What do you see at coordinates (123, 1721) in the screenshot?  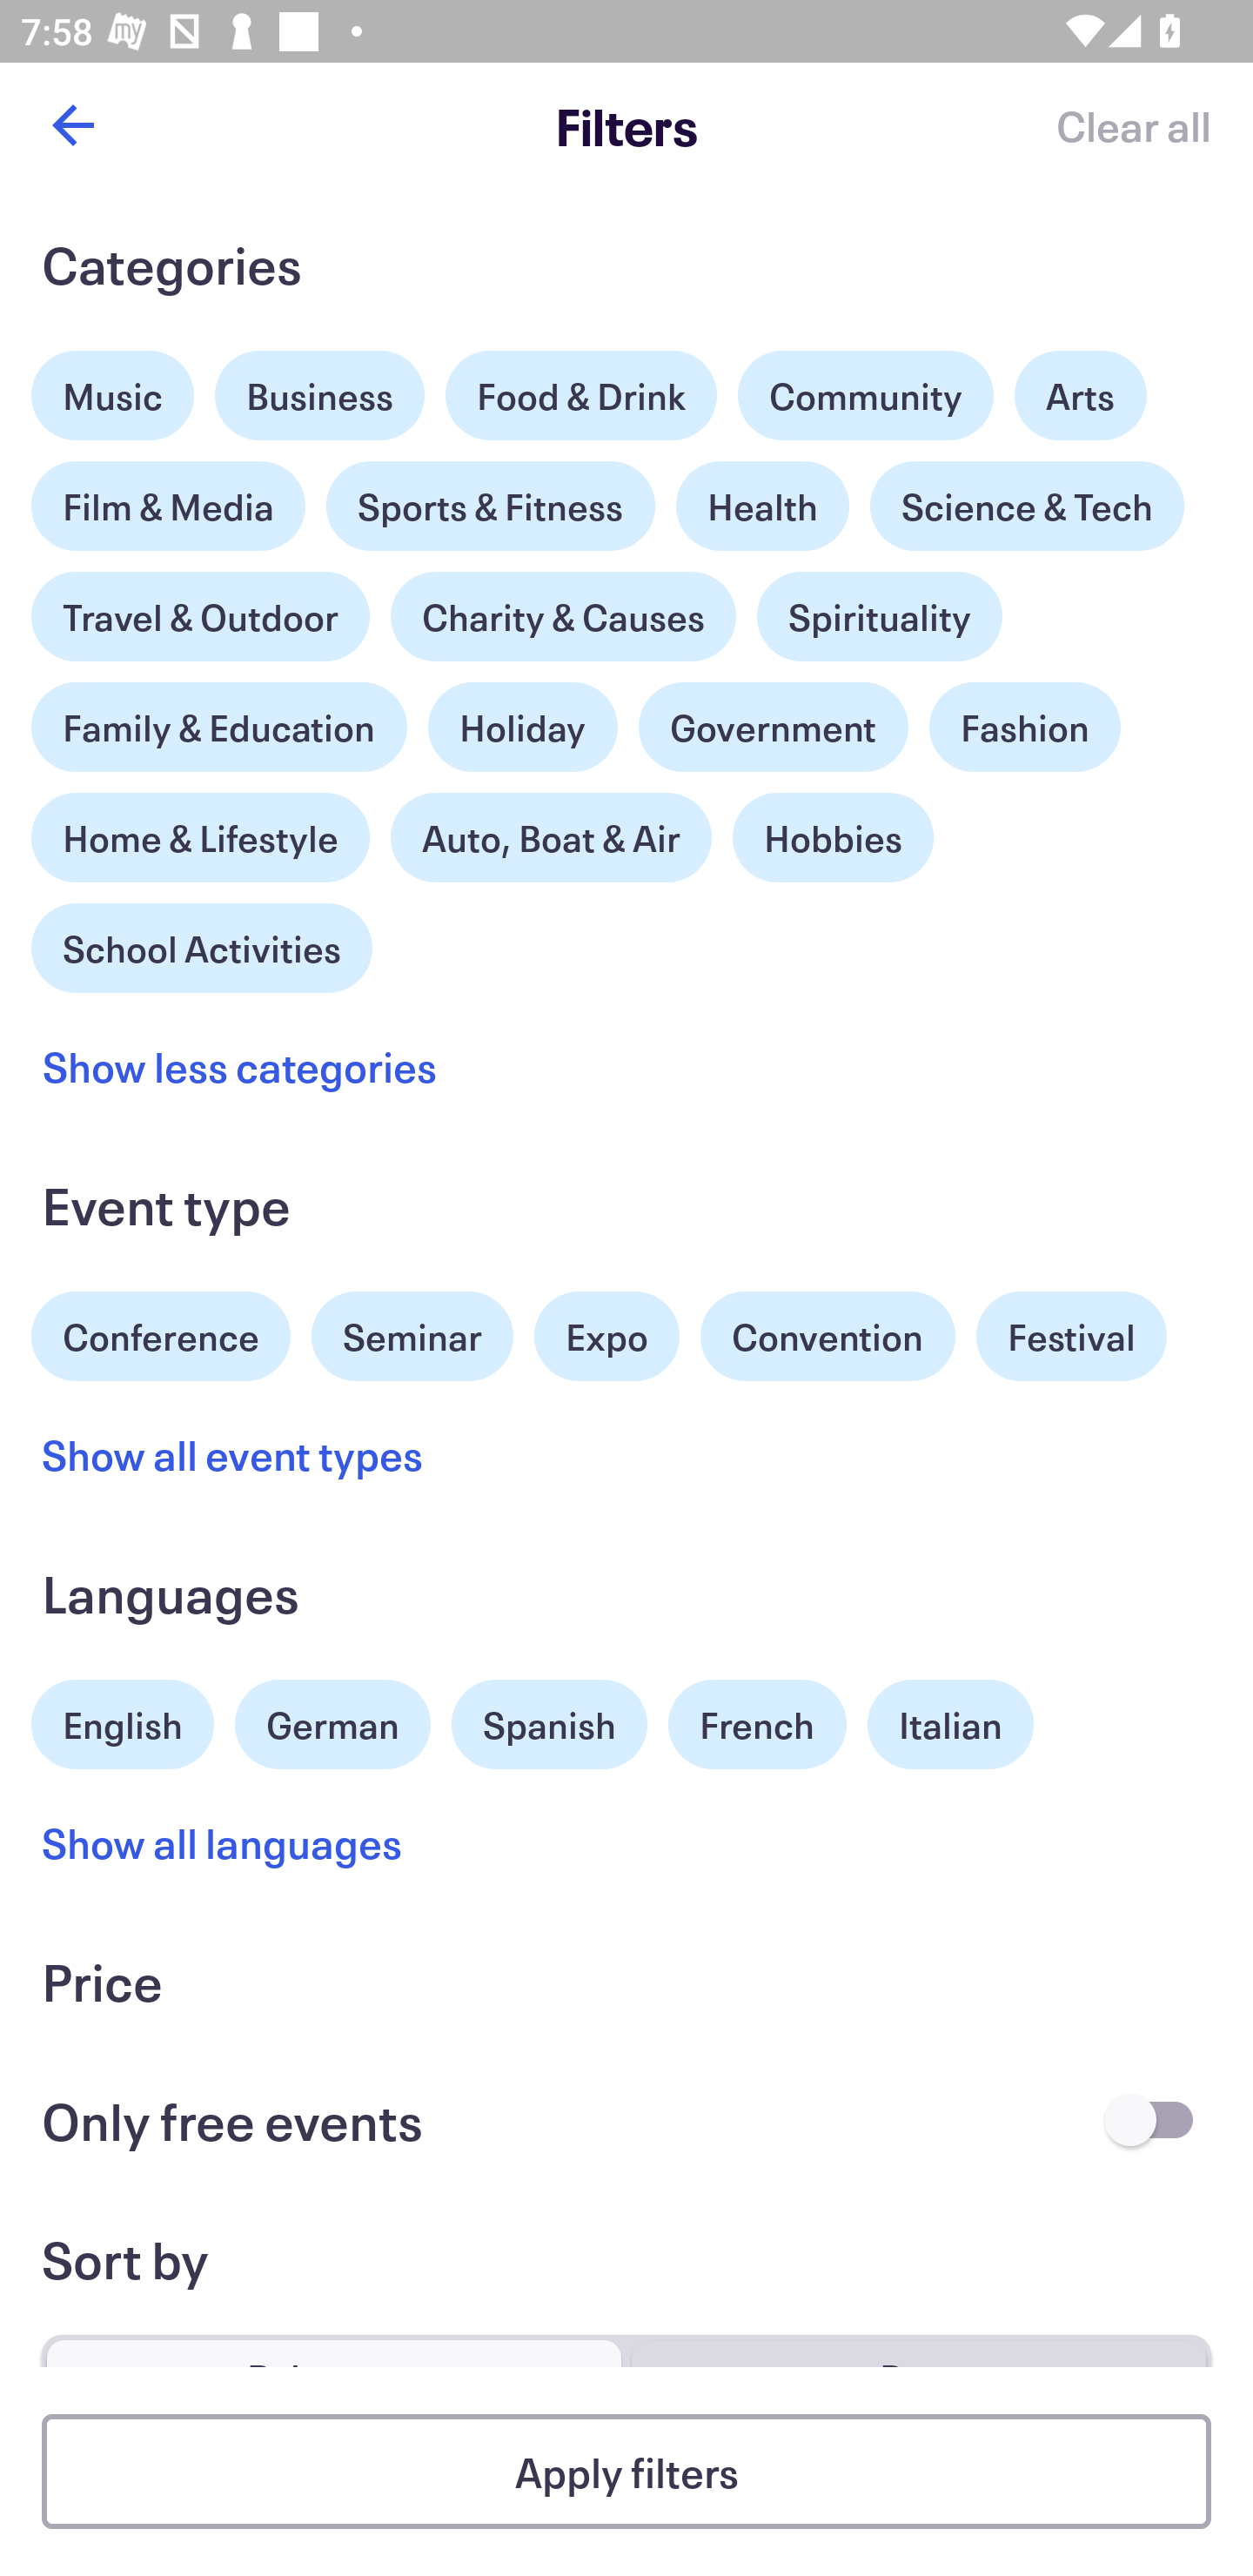 I see `English` at bounding box center [123, 1721].